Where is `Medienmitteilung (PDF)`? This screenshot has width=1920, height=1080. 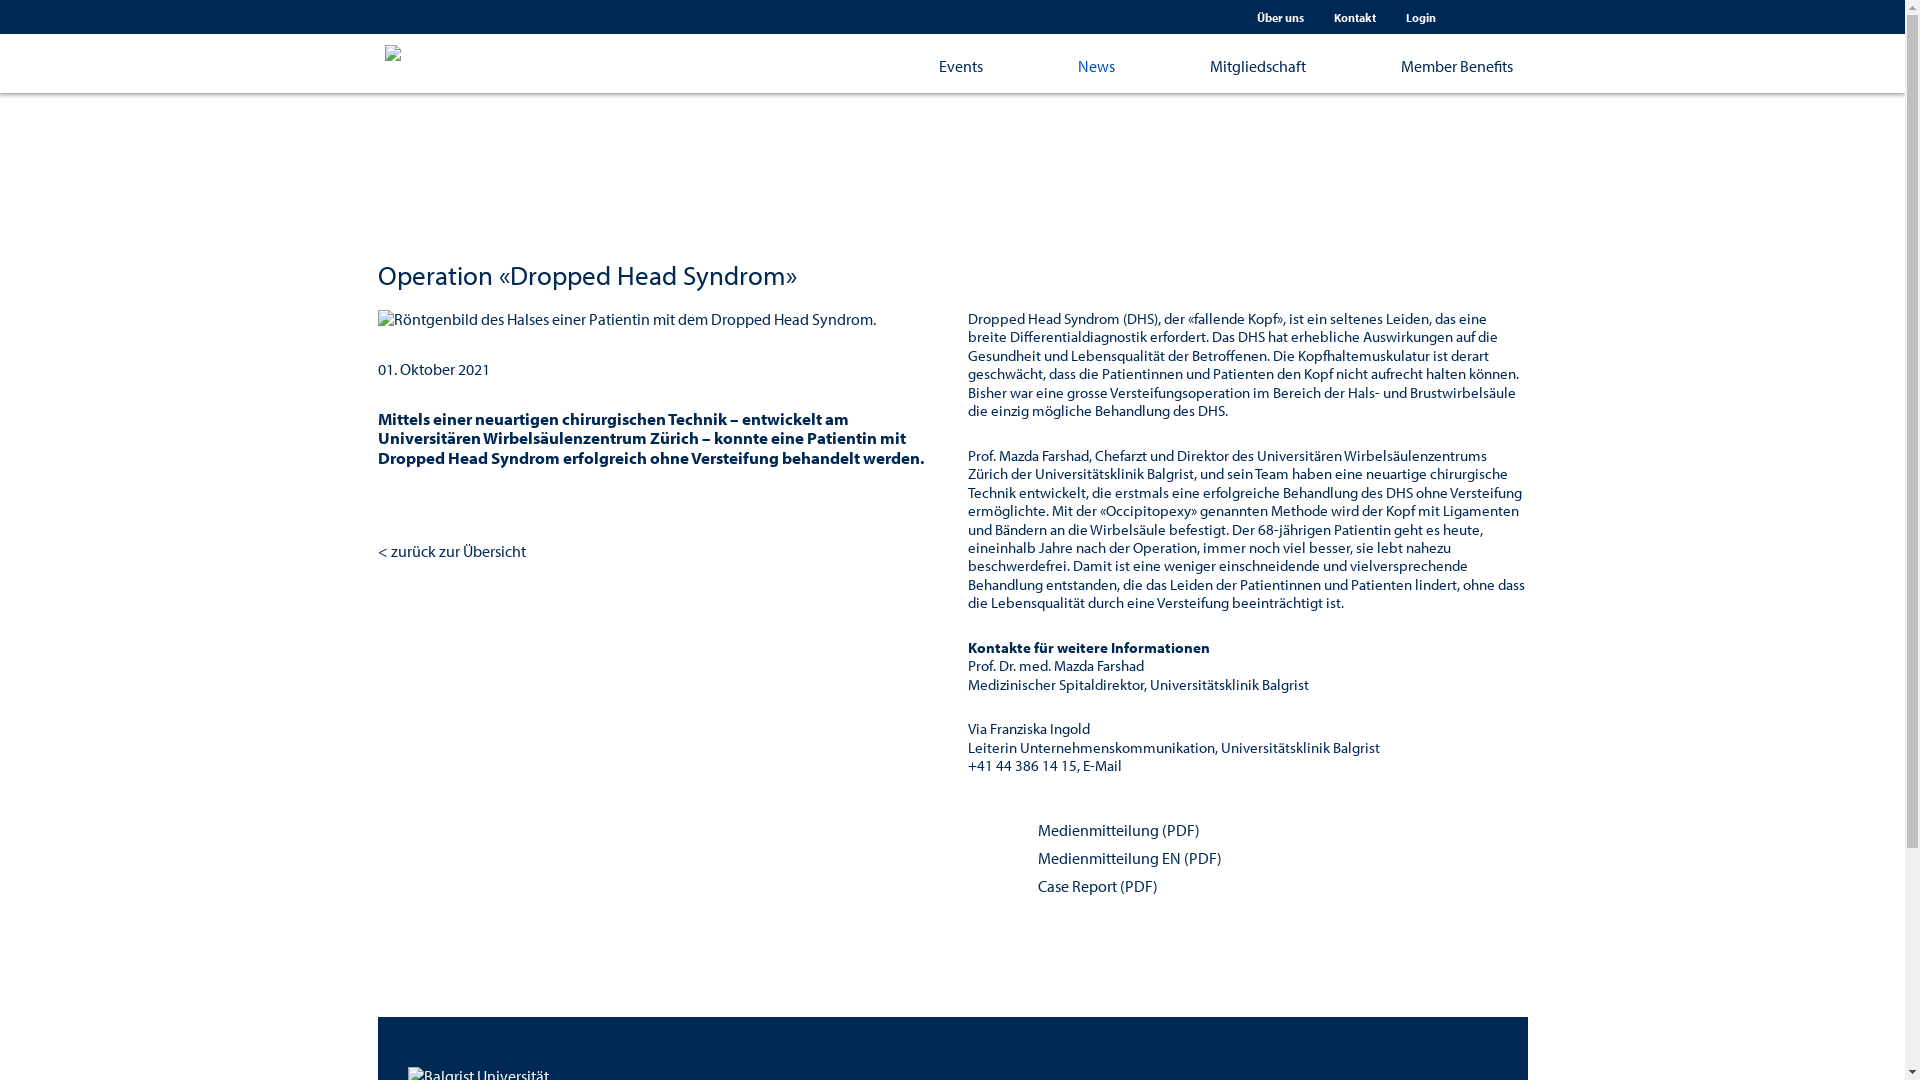
Medienmitteilung (PDF) is located at coordinates (1100, 831).